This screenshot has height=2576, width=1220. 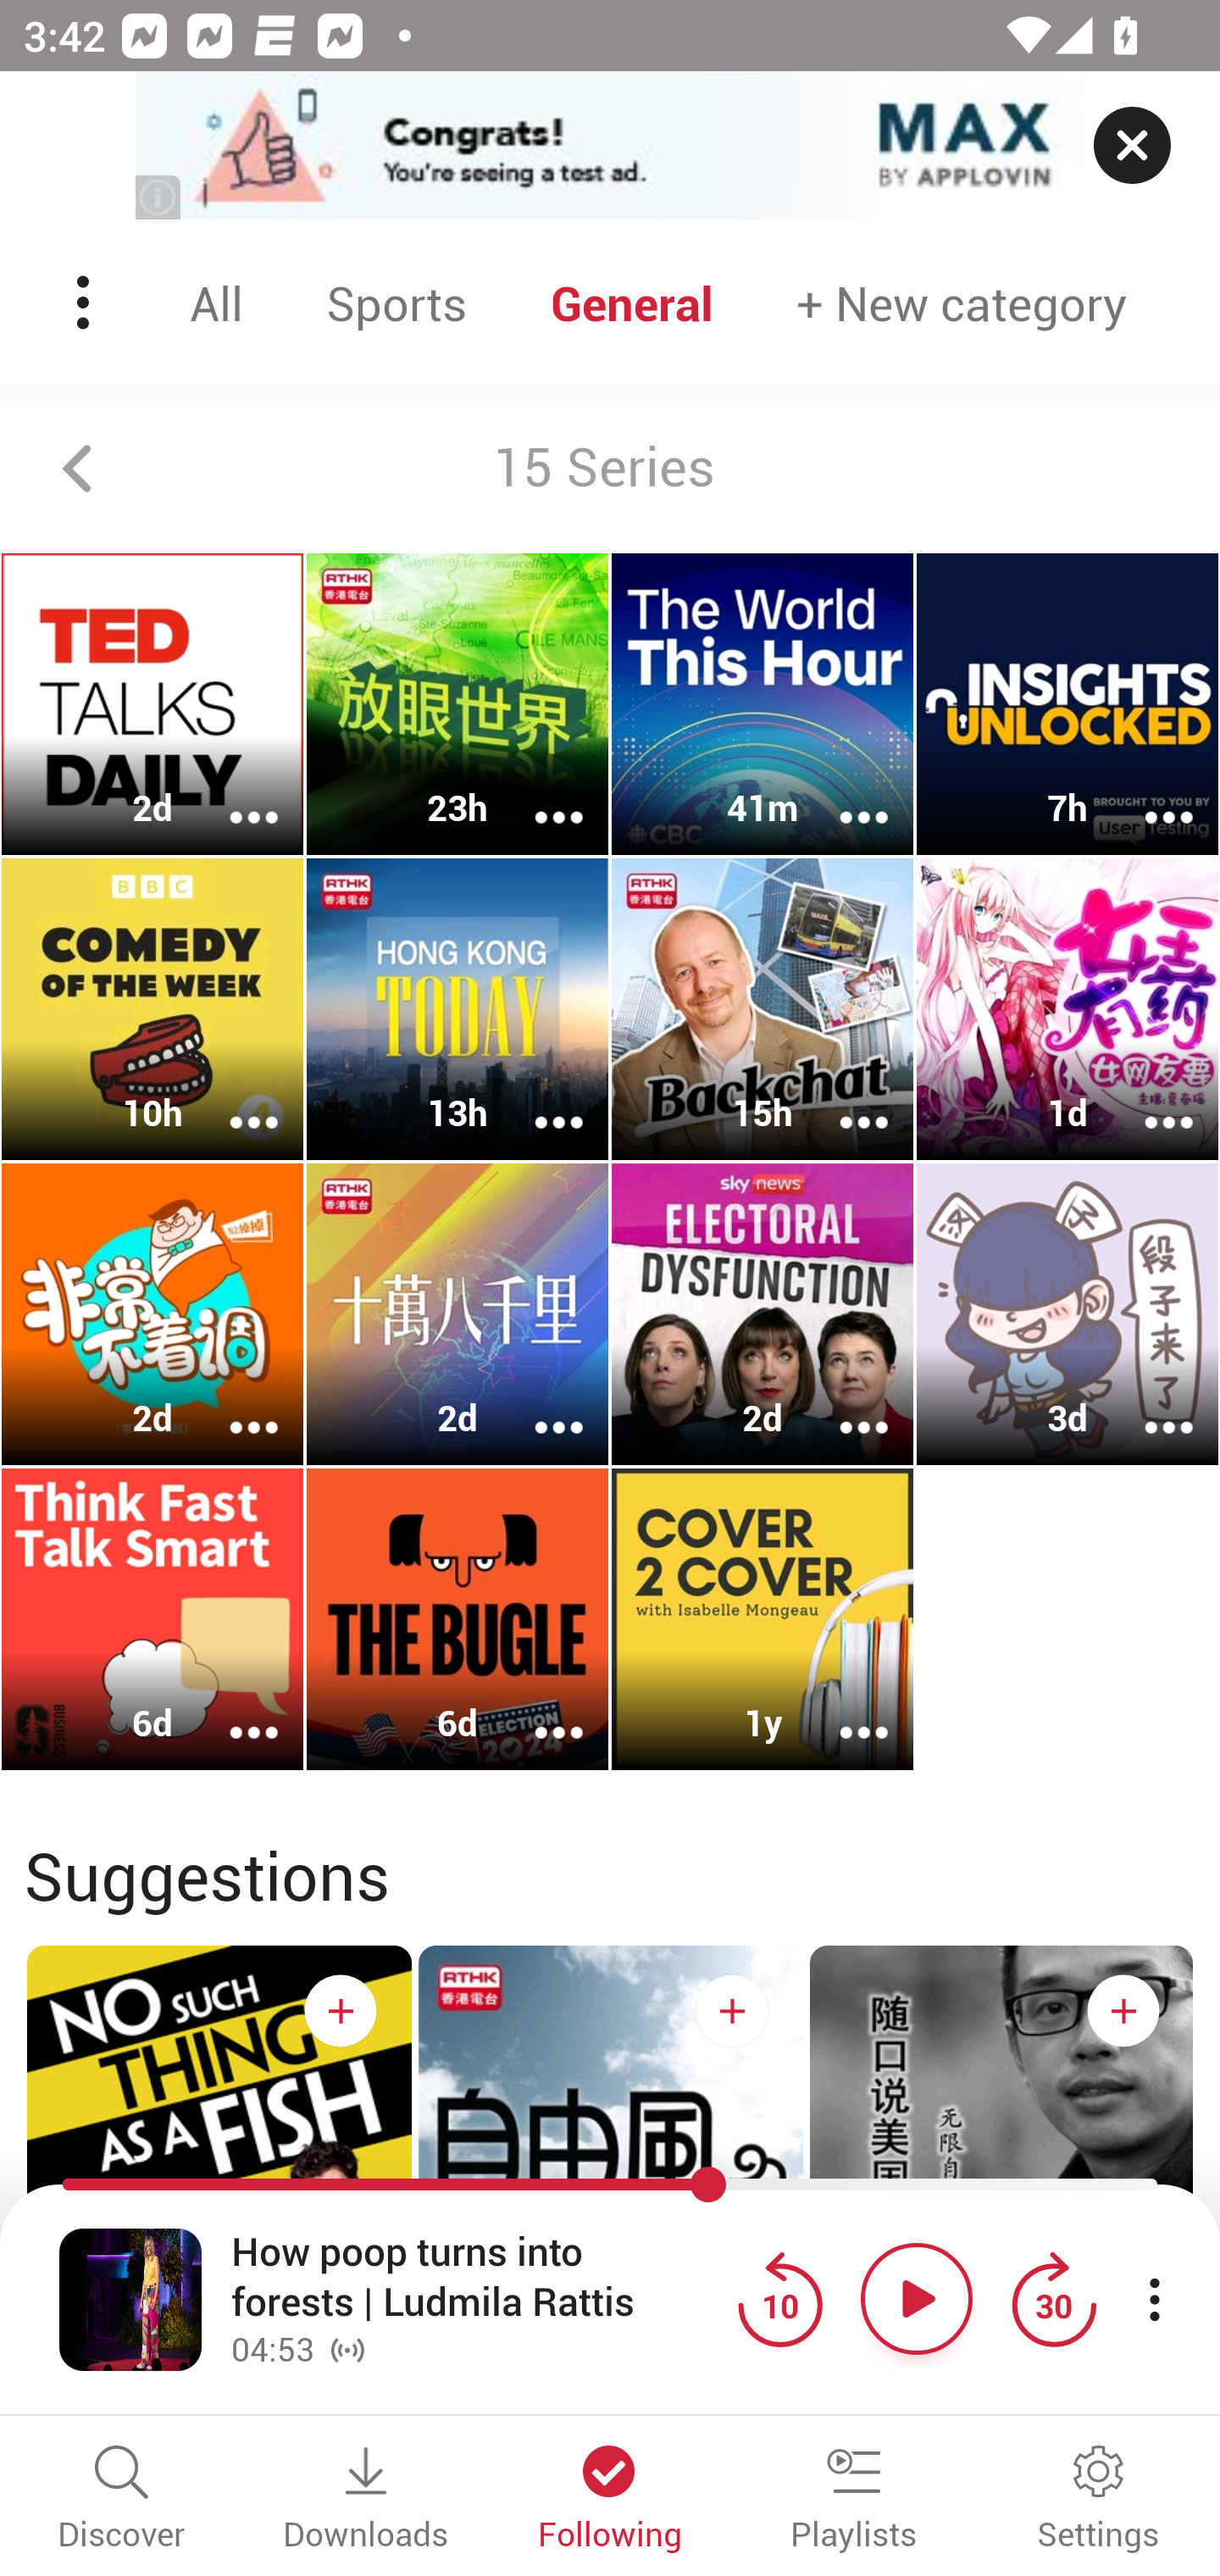 What do you see at coordinates (762, 1618) in the screenshot?
I see `Cover 2 Cover 1y More options More options` at bounding box center [762, 1618].